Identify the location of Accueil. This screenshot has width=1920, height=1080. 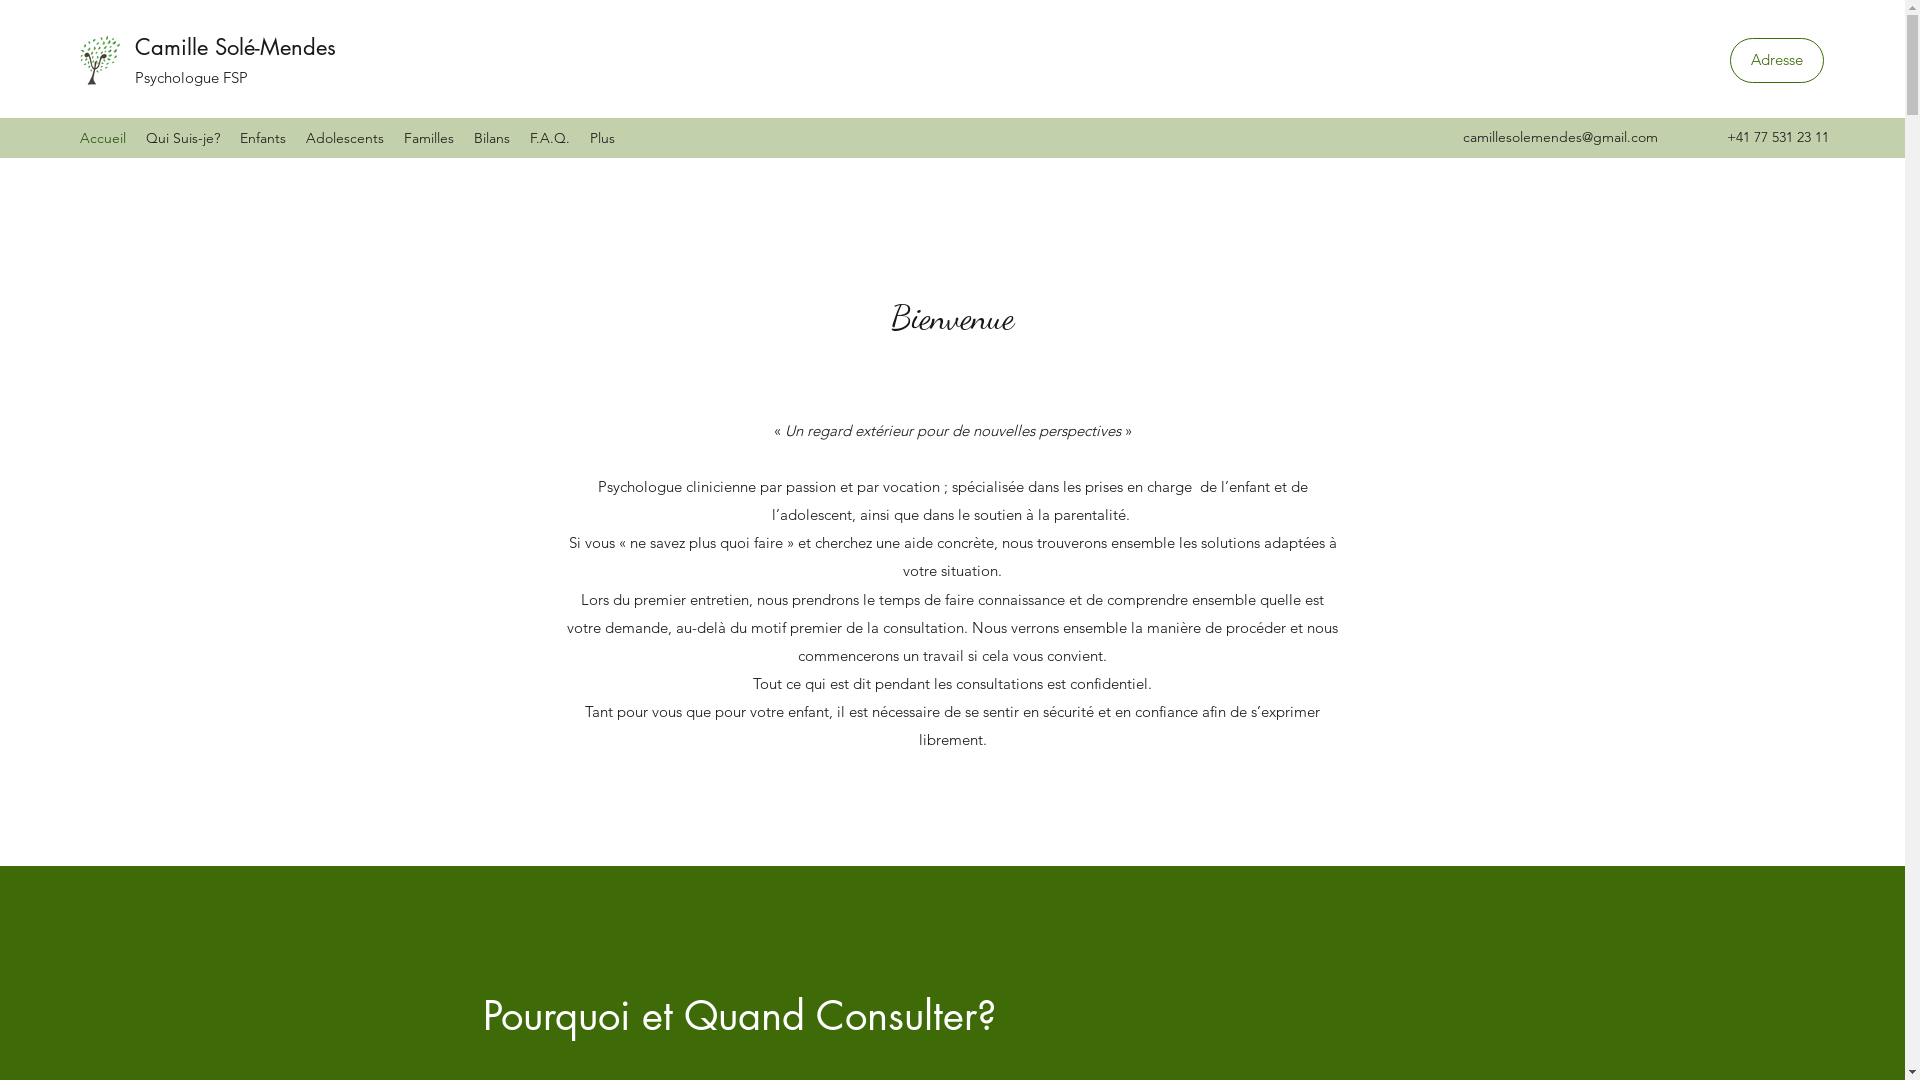
(103, 138).